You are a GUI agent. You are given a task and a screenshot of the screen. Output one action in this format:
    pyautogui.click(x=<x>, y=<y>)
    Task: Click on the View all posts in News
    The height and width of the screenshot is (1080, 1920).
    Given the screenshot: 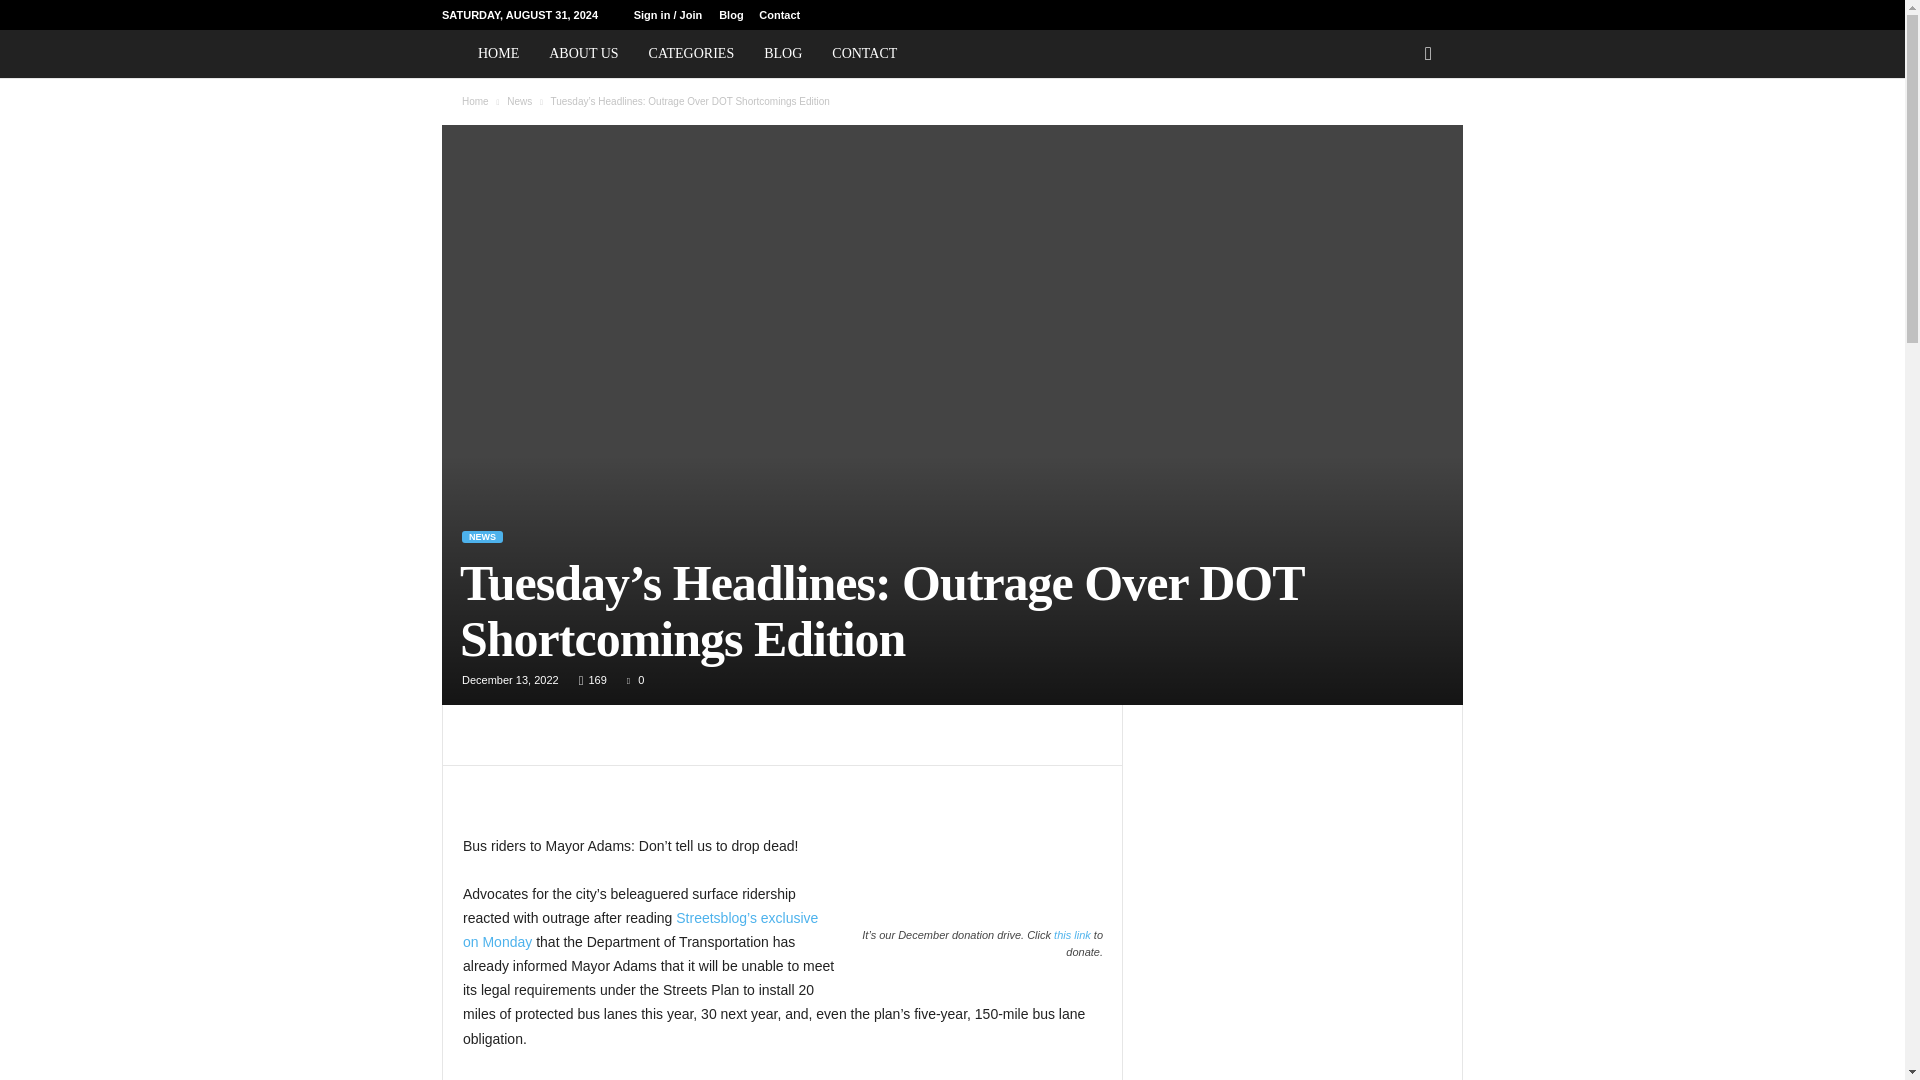 What is the action you would take?
    pyautogui.click(x=518, y=101)
    